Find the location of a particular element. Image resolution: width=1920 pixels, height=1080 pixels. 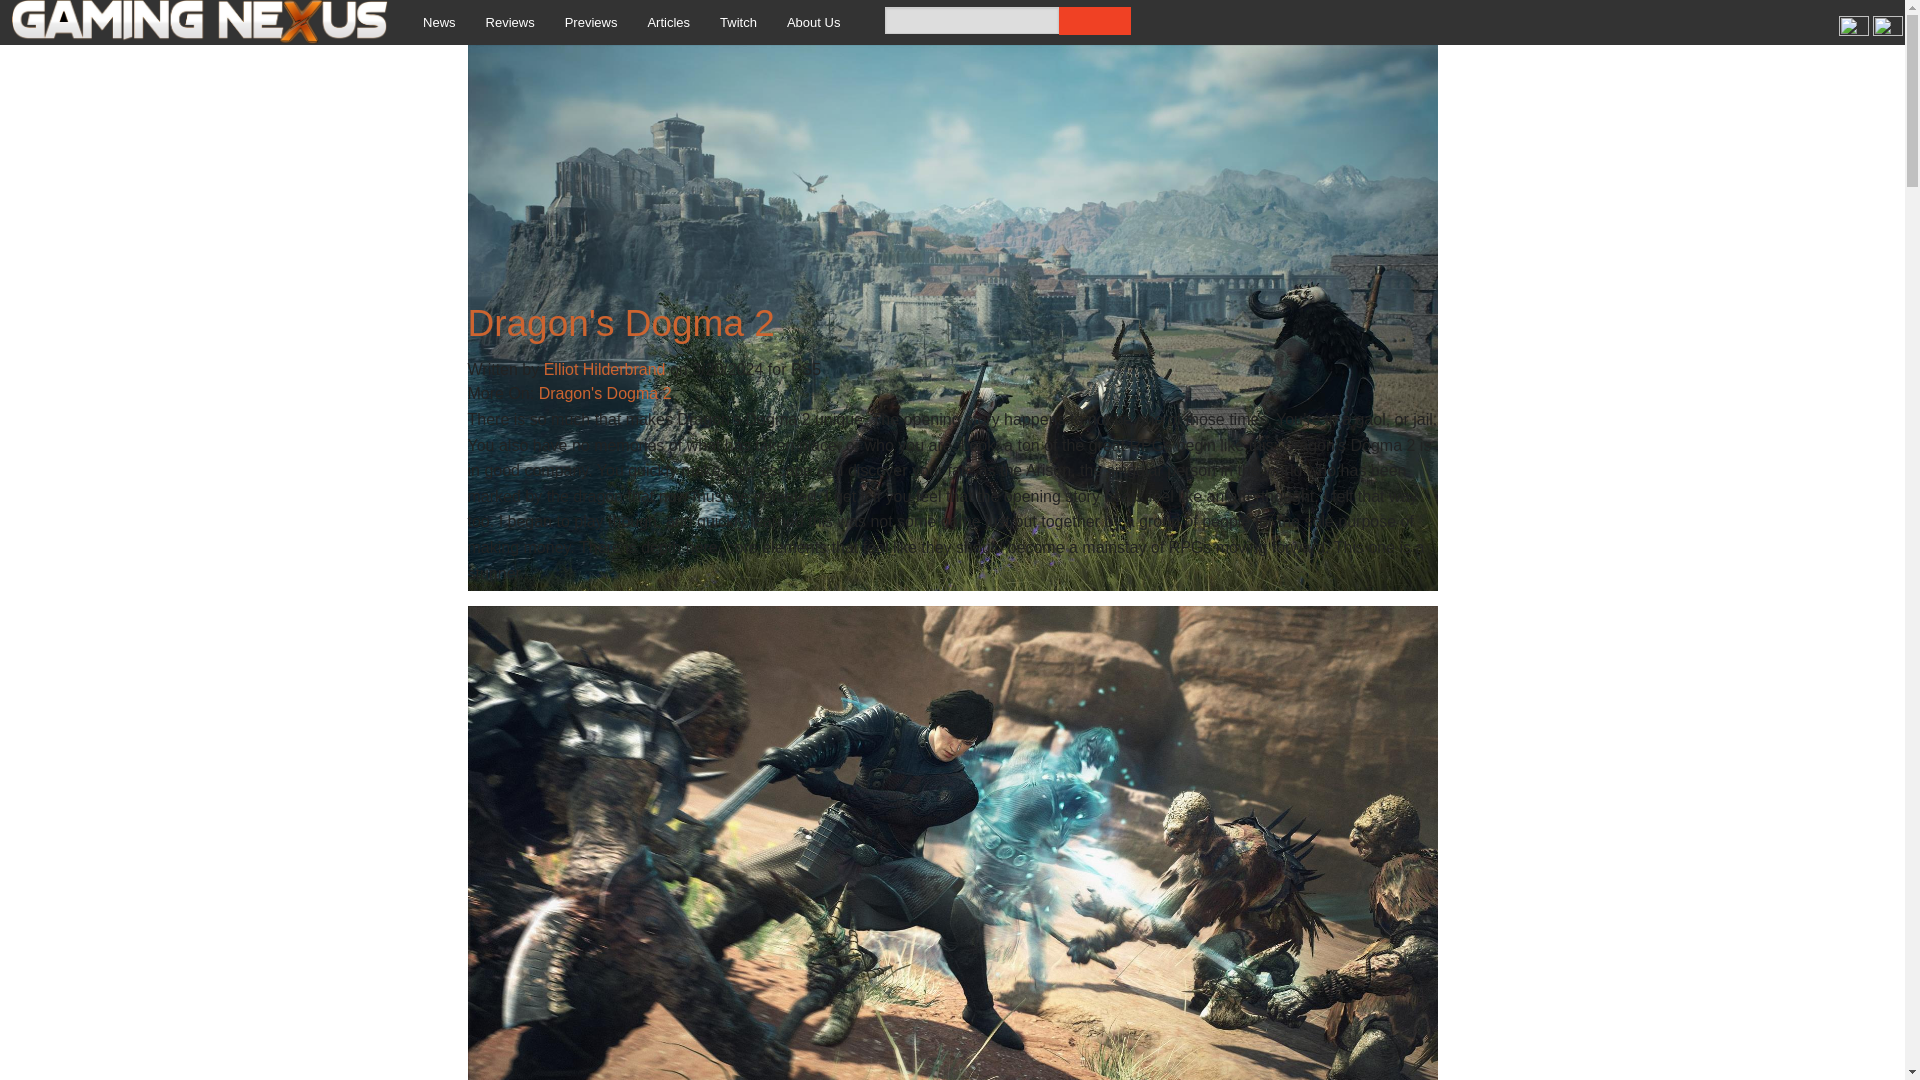

Reviews is located at coordinates (510, 22).